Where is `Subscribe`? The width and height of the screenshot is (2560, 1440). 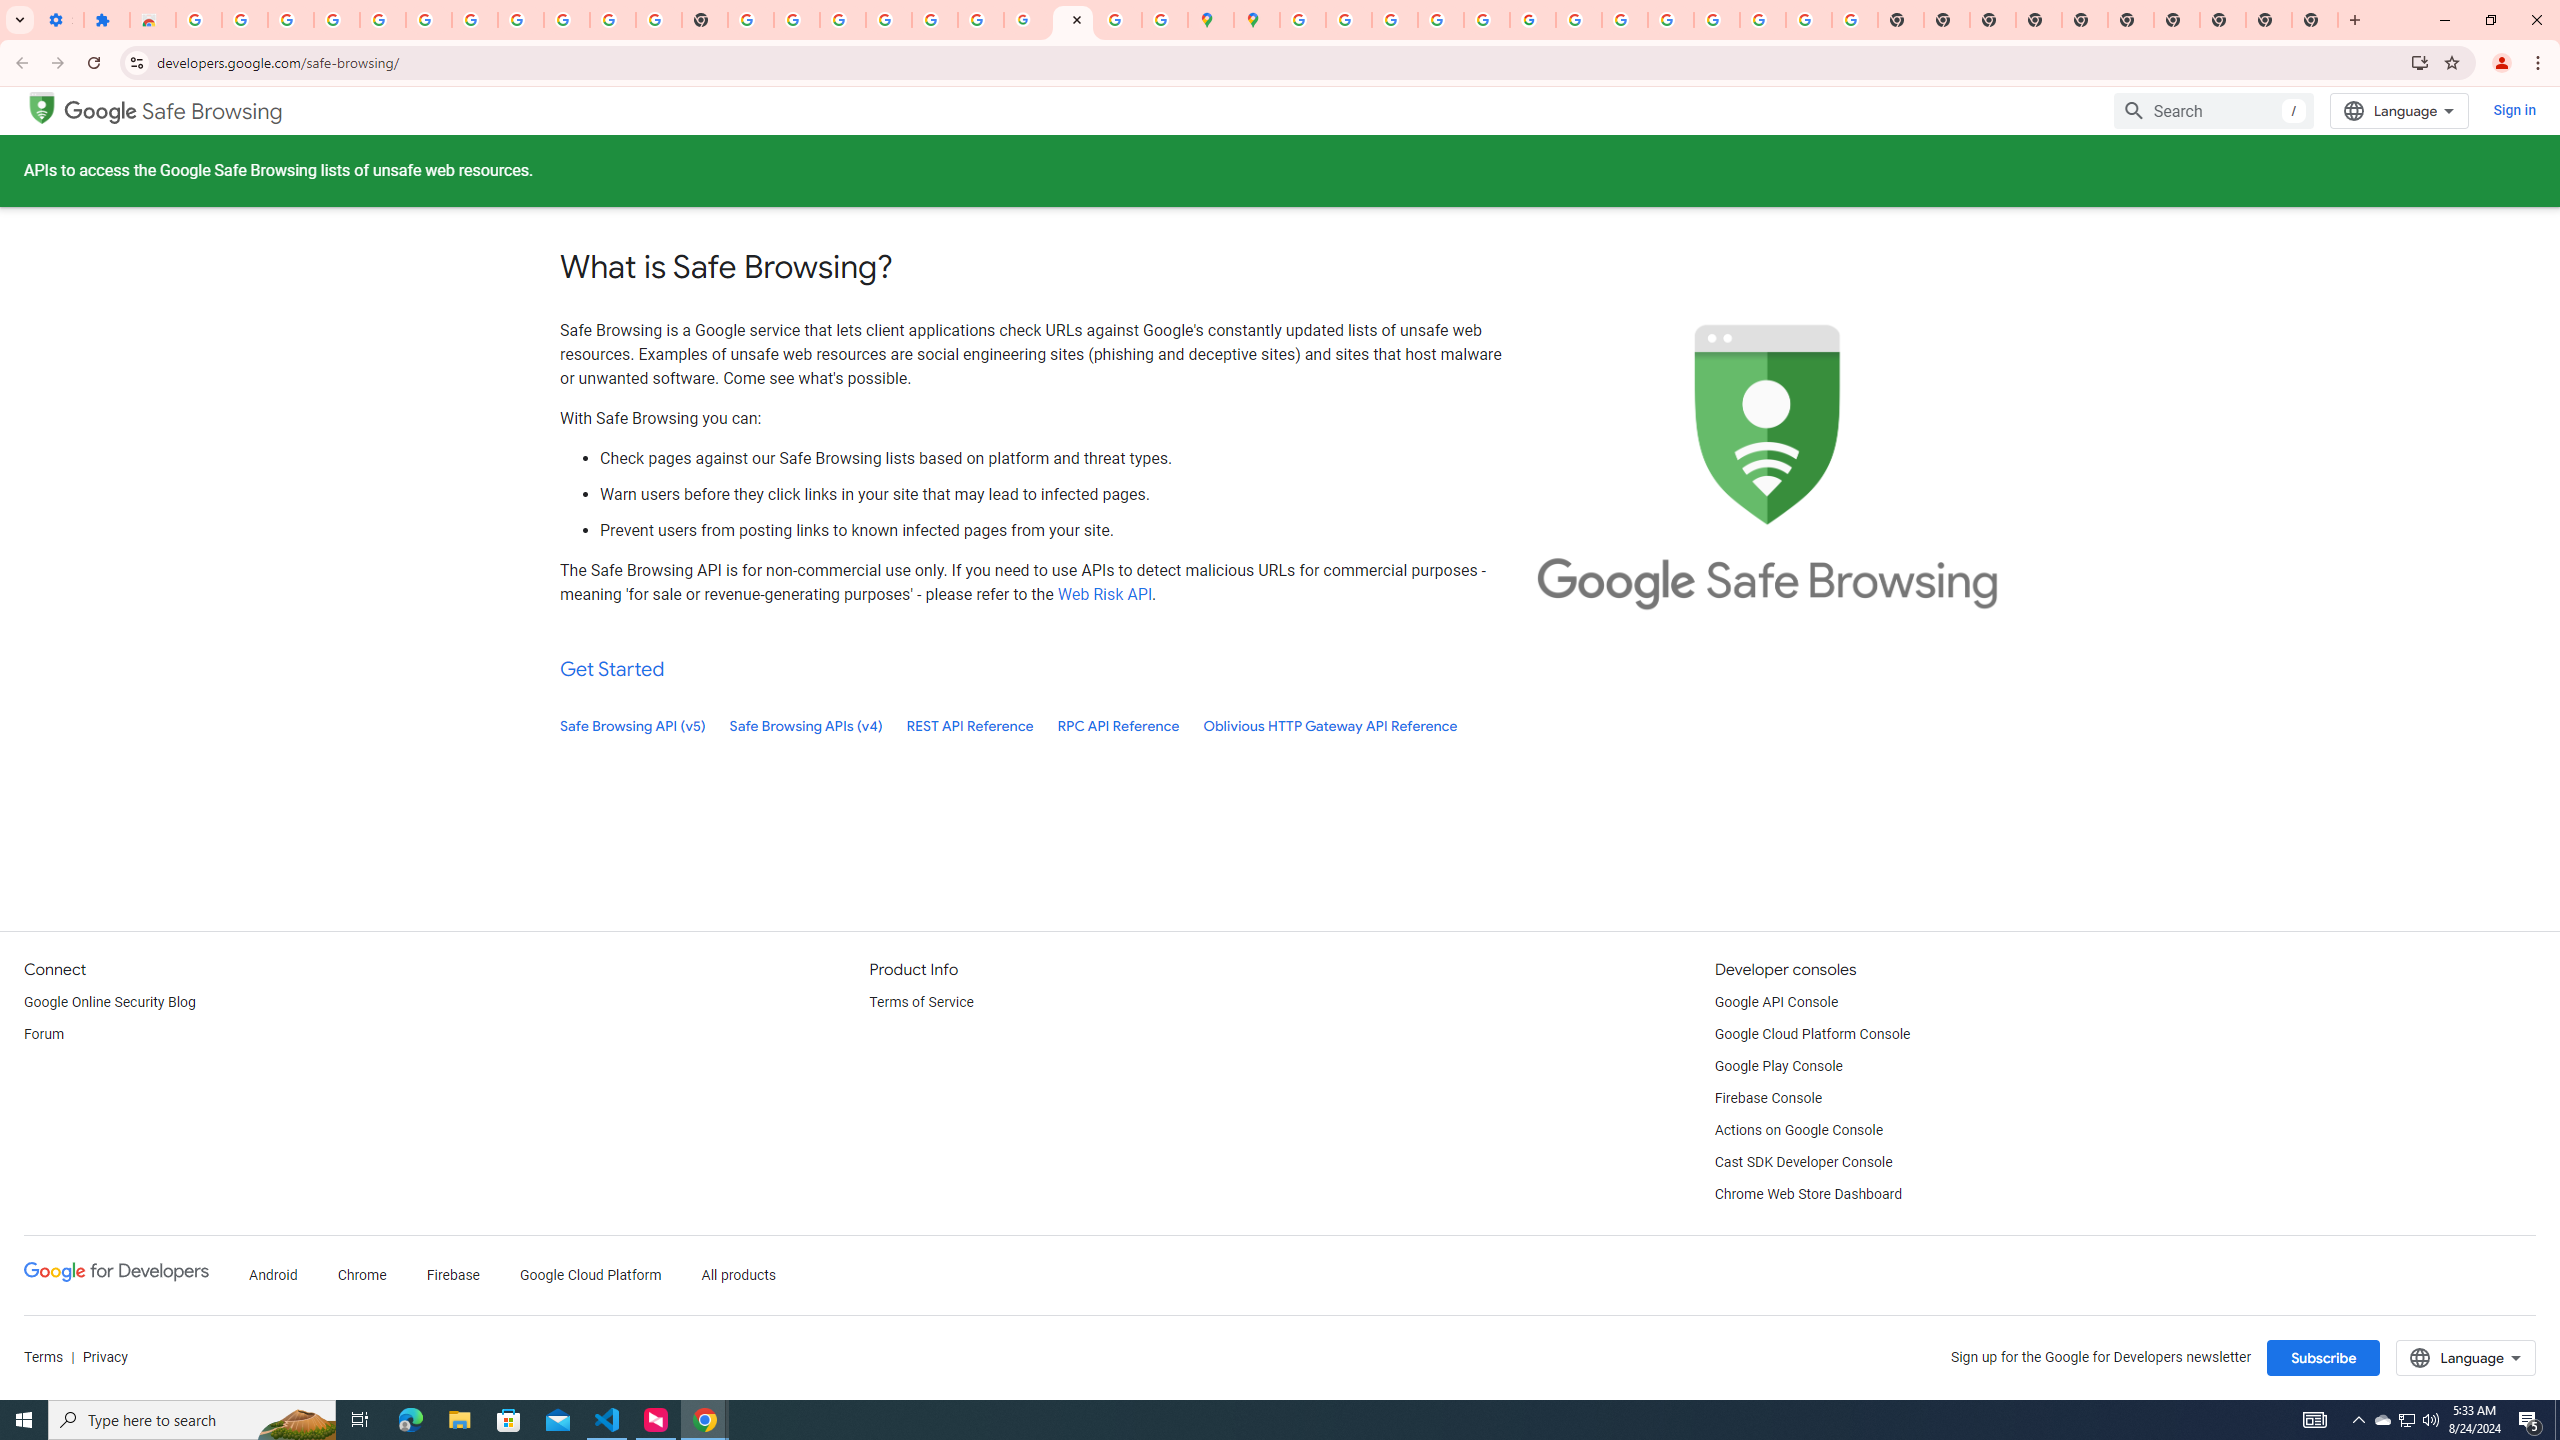 Subscribe is located at coordinates (2324, 1358).